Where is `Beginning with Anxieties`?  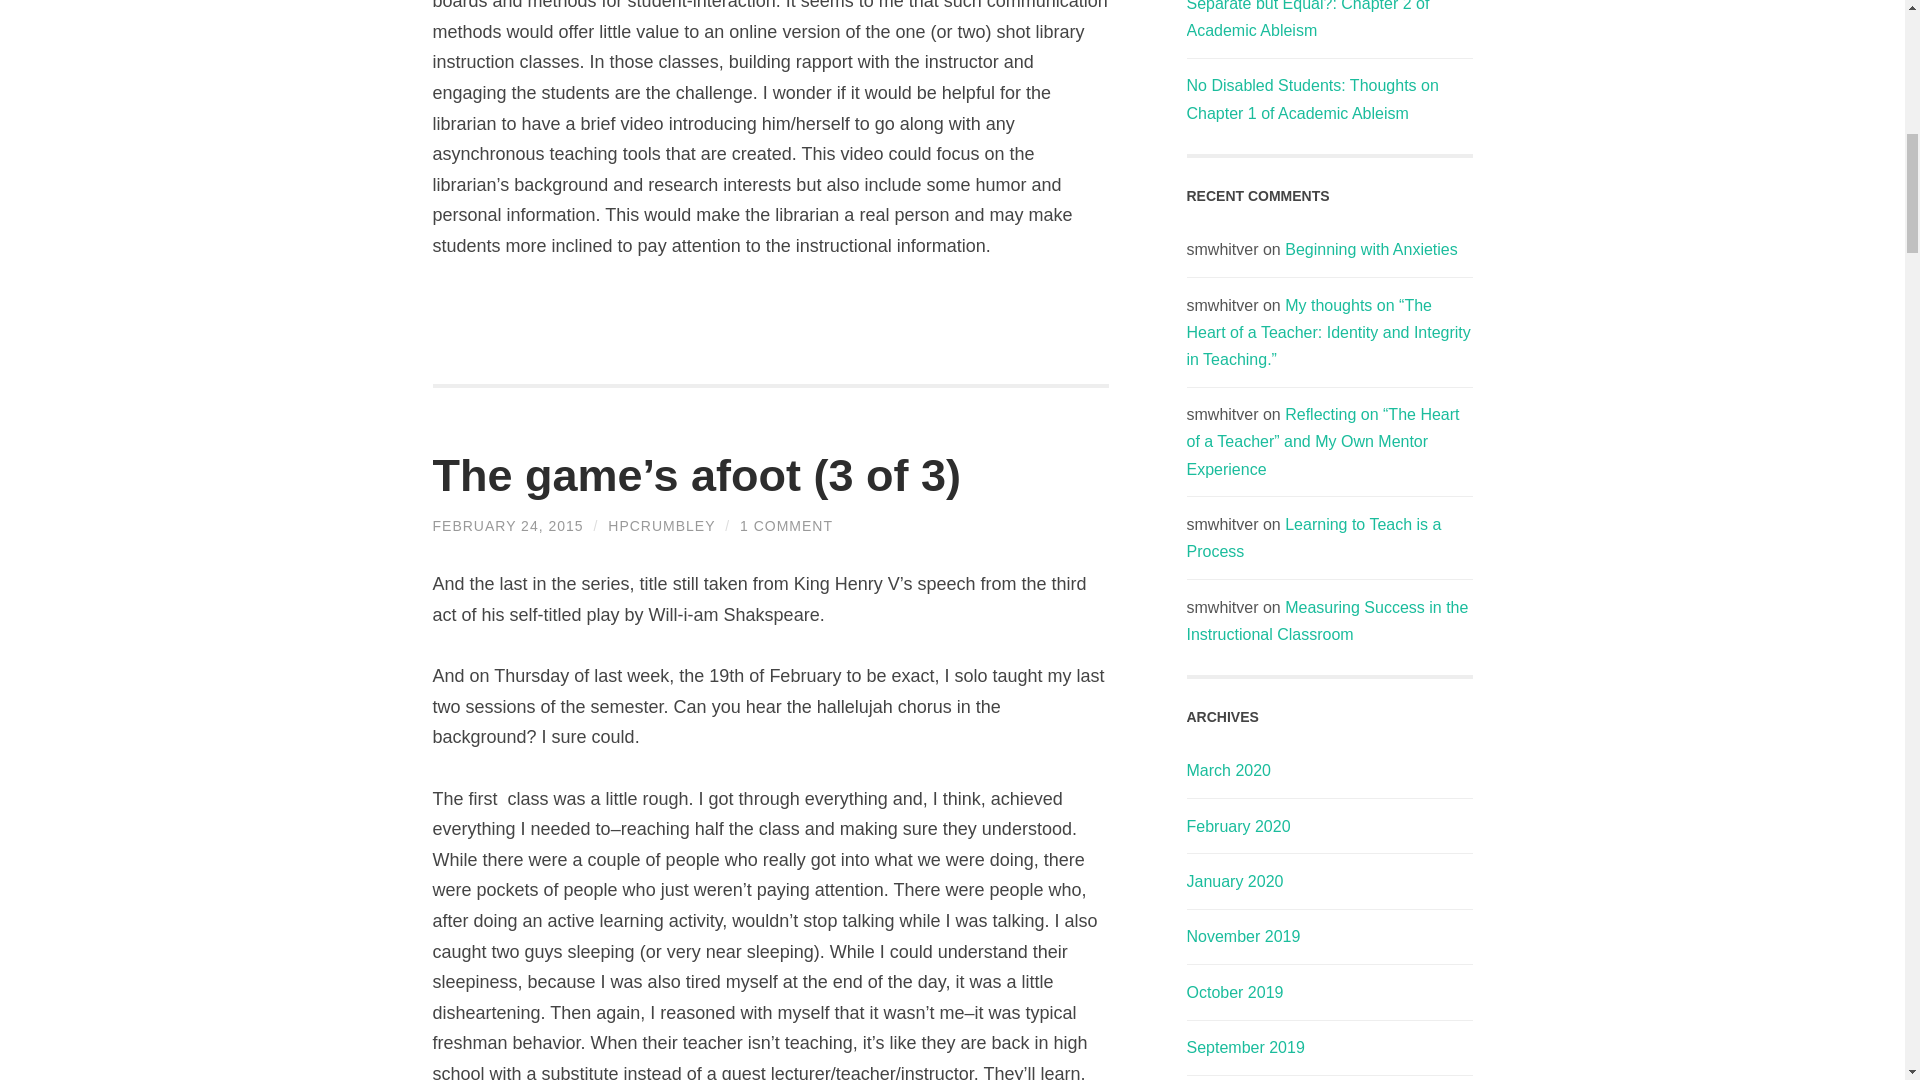
Beginning with Anxieties is located at coordinates (1370, 249).